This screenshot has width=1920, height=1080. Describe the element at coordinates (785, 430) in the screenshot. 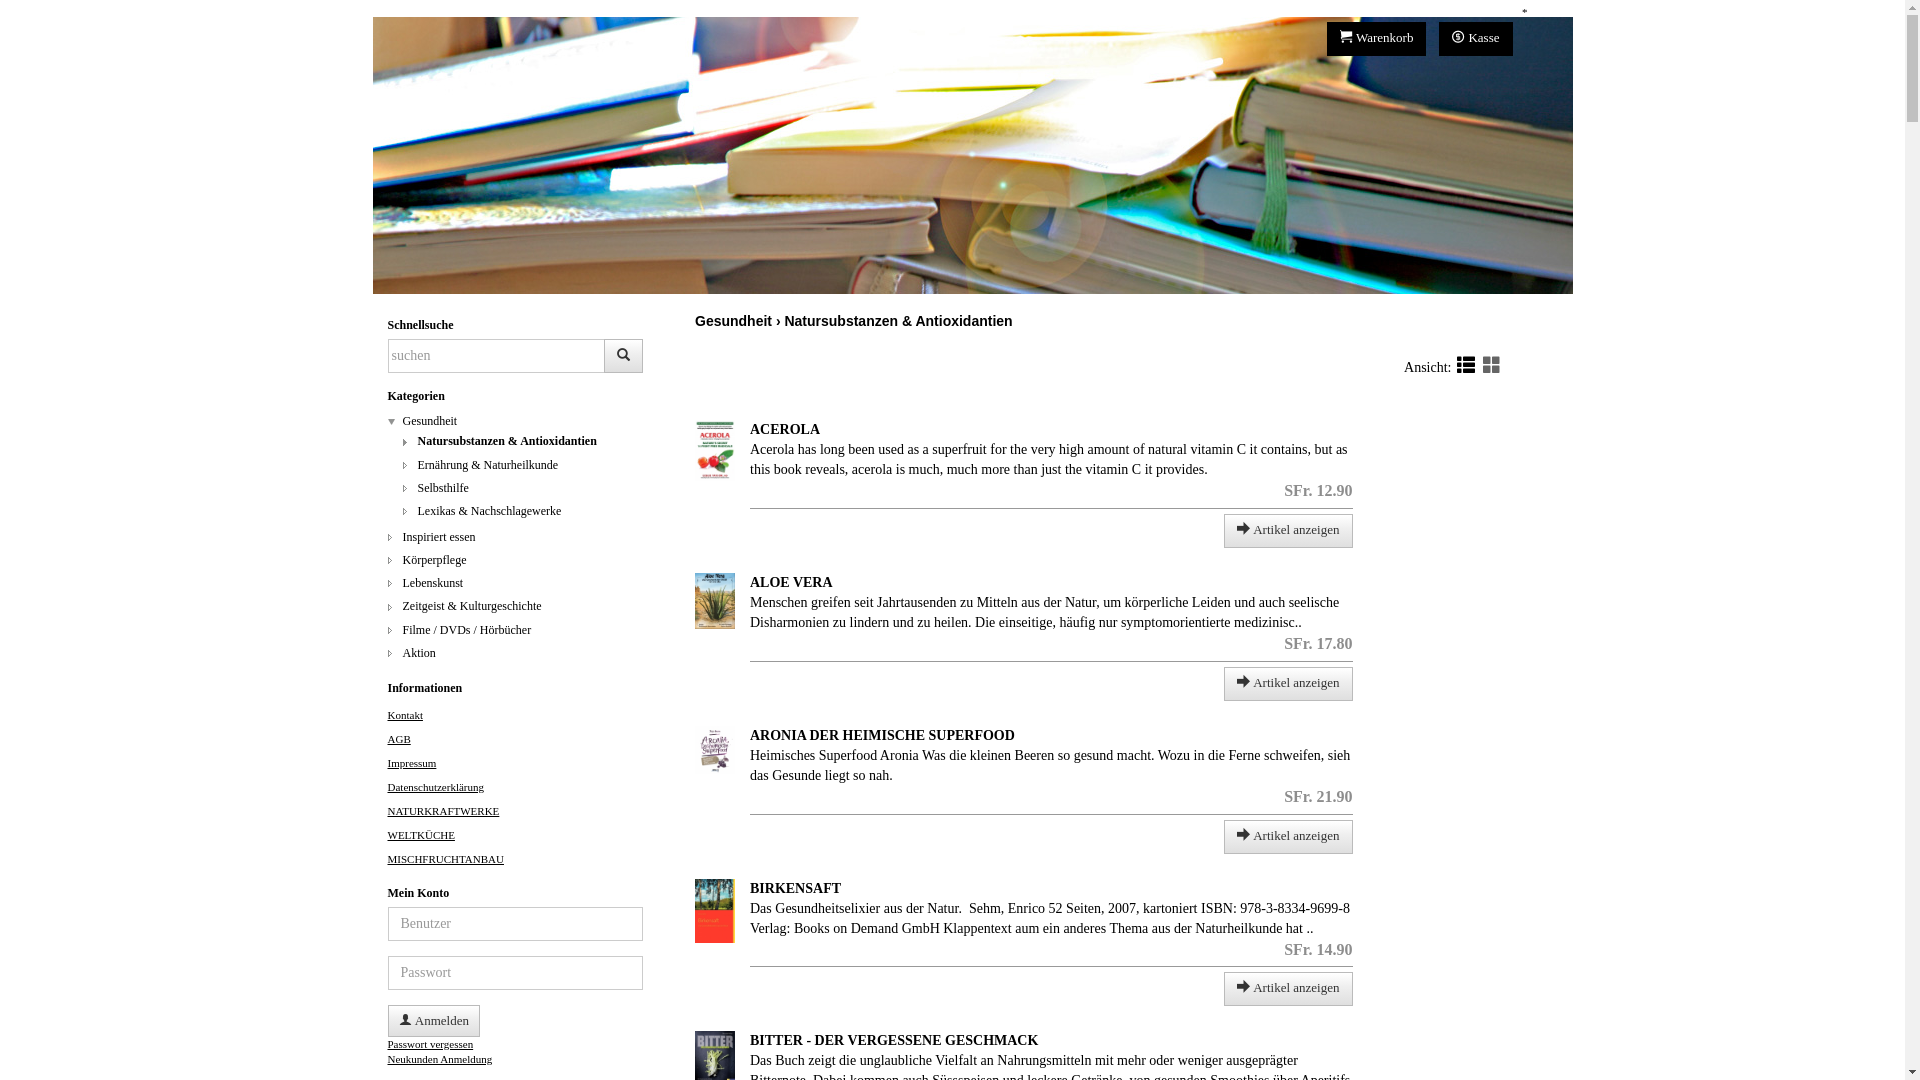

I see `ACEROLA` at that location.